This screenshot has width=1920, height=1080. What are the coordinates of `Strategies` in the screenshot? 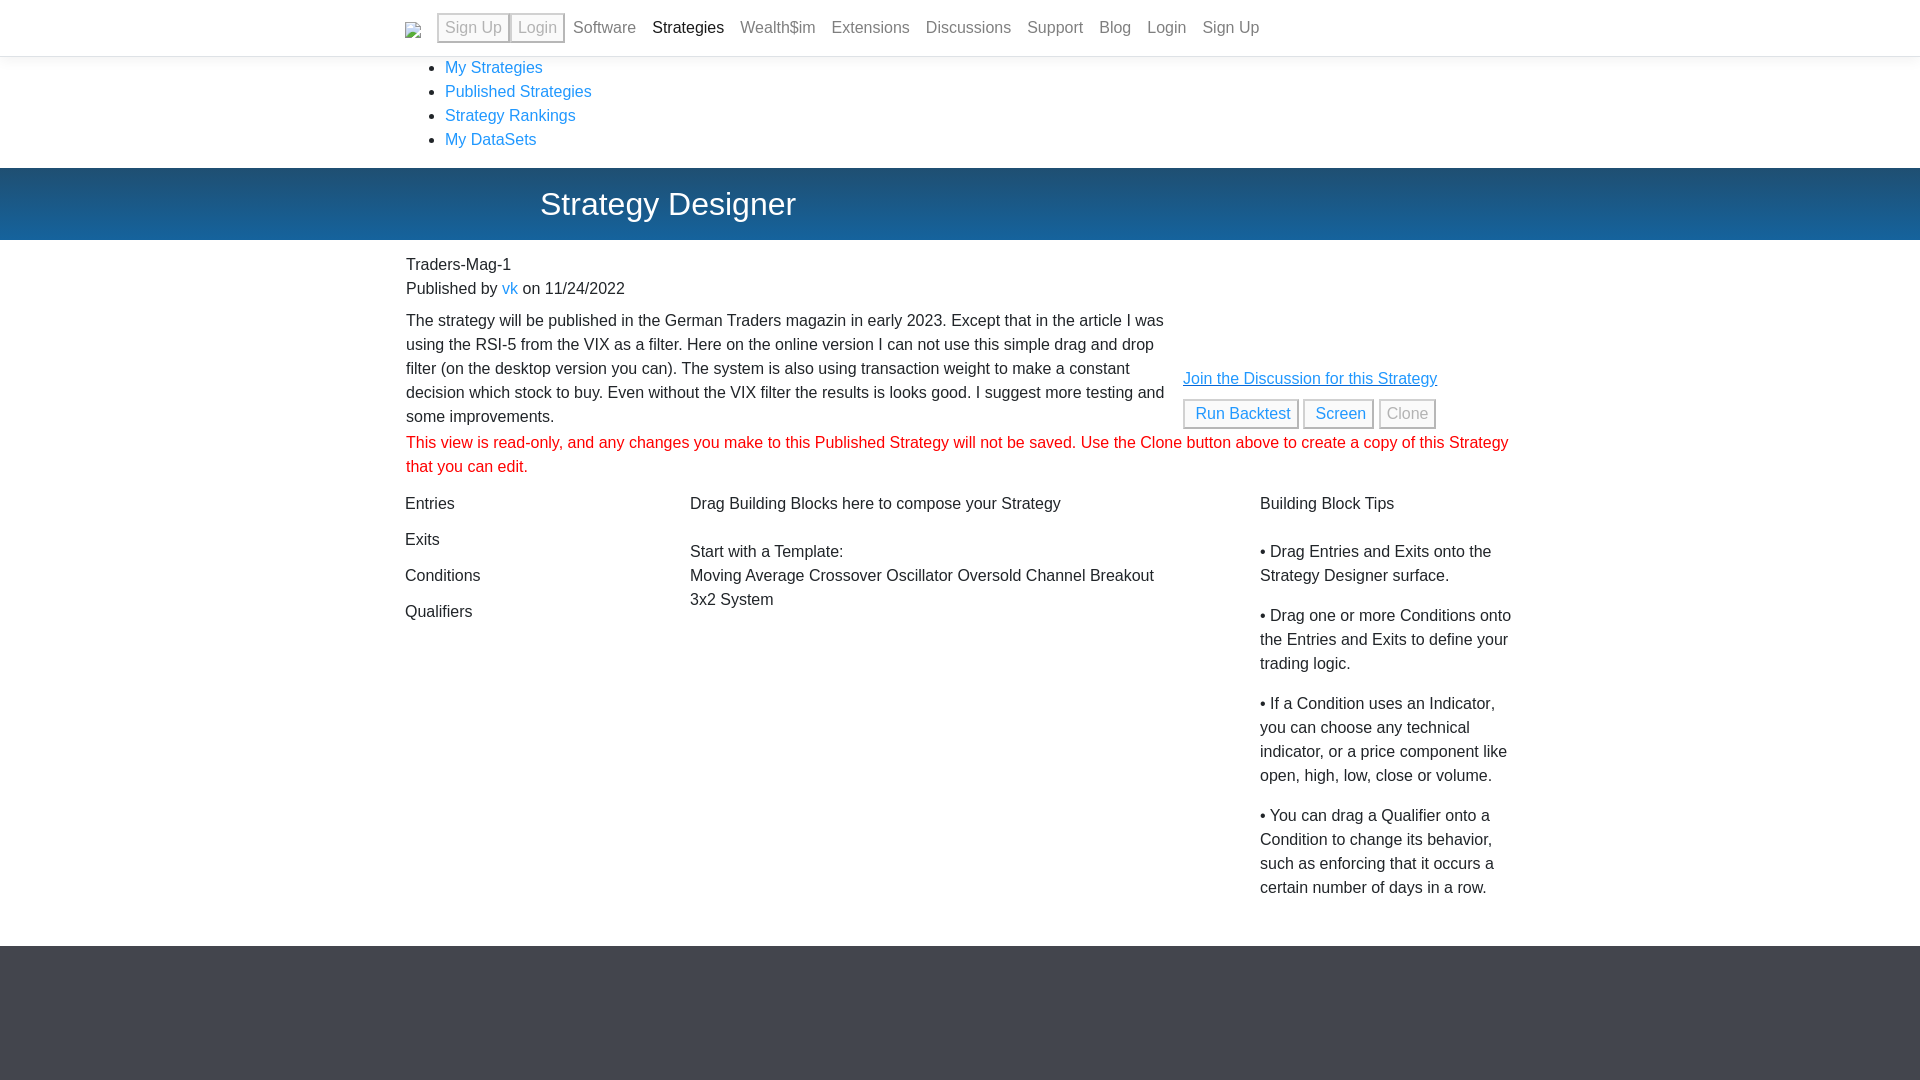 It's located at (687, 27).